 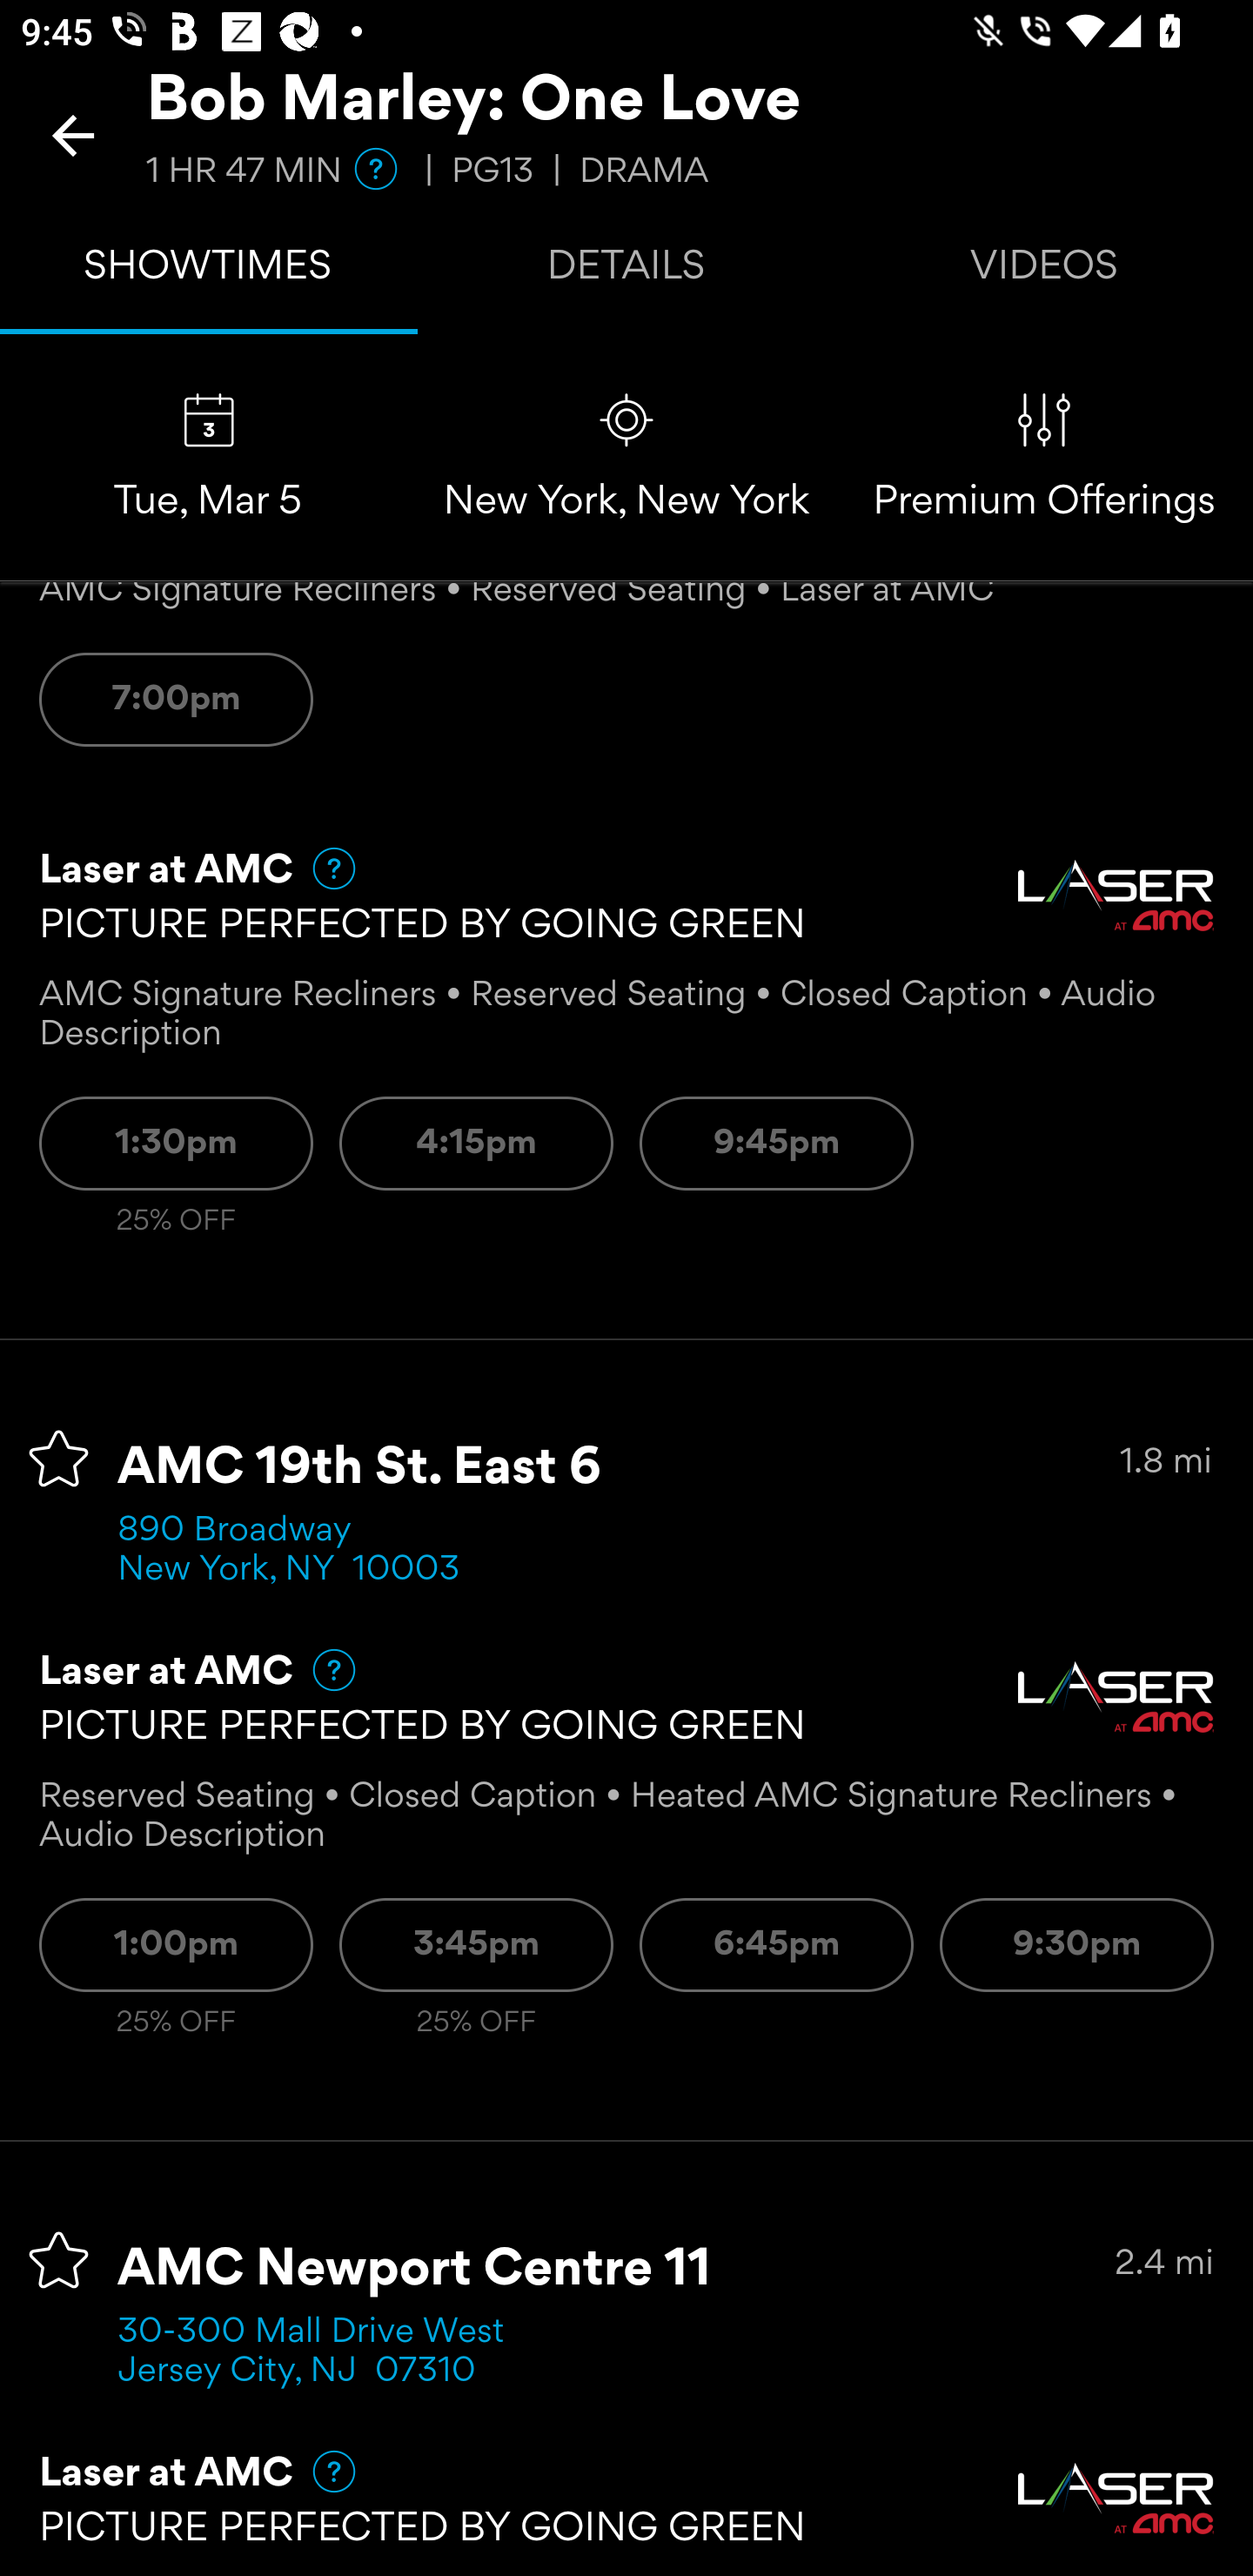 I want to click on AMC Newport Centre 11, so click(x=415, y=2271).